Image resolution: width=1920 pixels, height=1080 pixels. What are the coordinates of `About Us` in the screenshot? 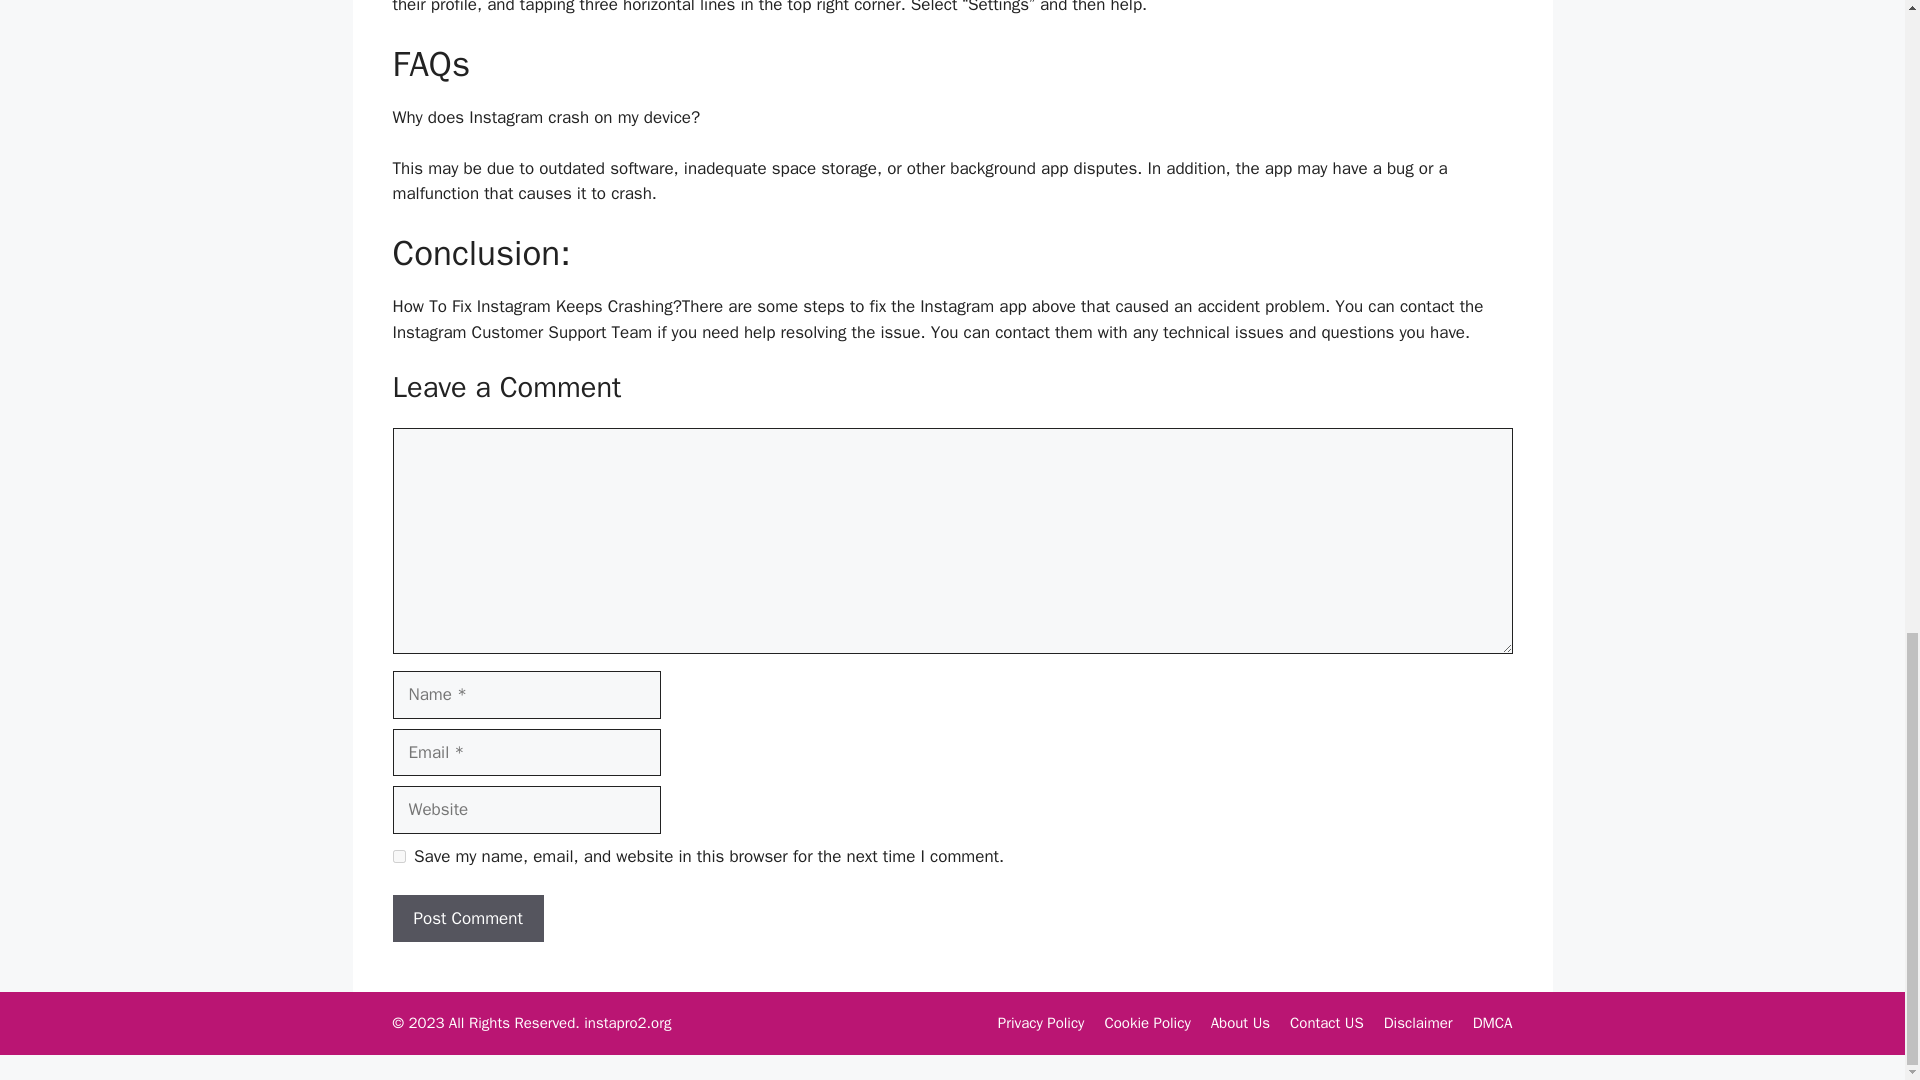 It's located at (1240, 1023).